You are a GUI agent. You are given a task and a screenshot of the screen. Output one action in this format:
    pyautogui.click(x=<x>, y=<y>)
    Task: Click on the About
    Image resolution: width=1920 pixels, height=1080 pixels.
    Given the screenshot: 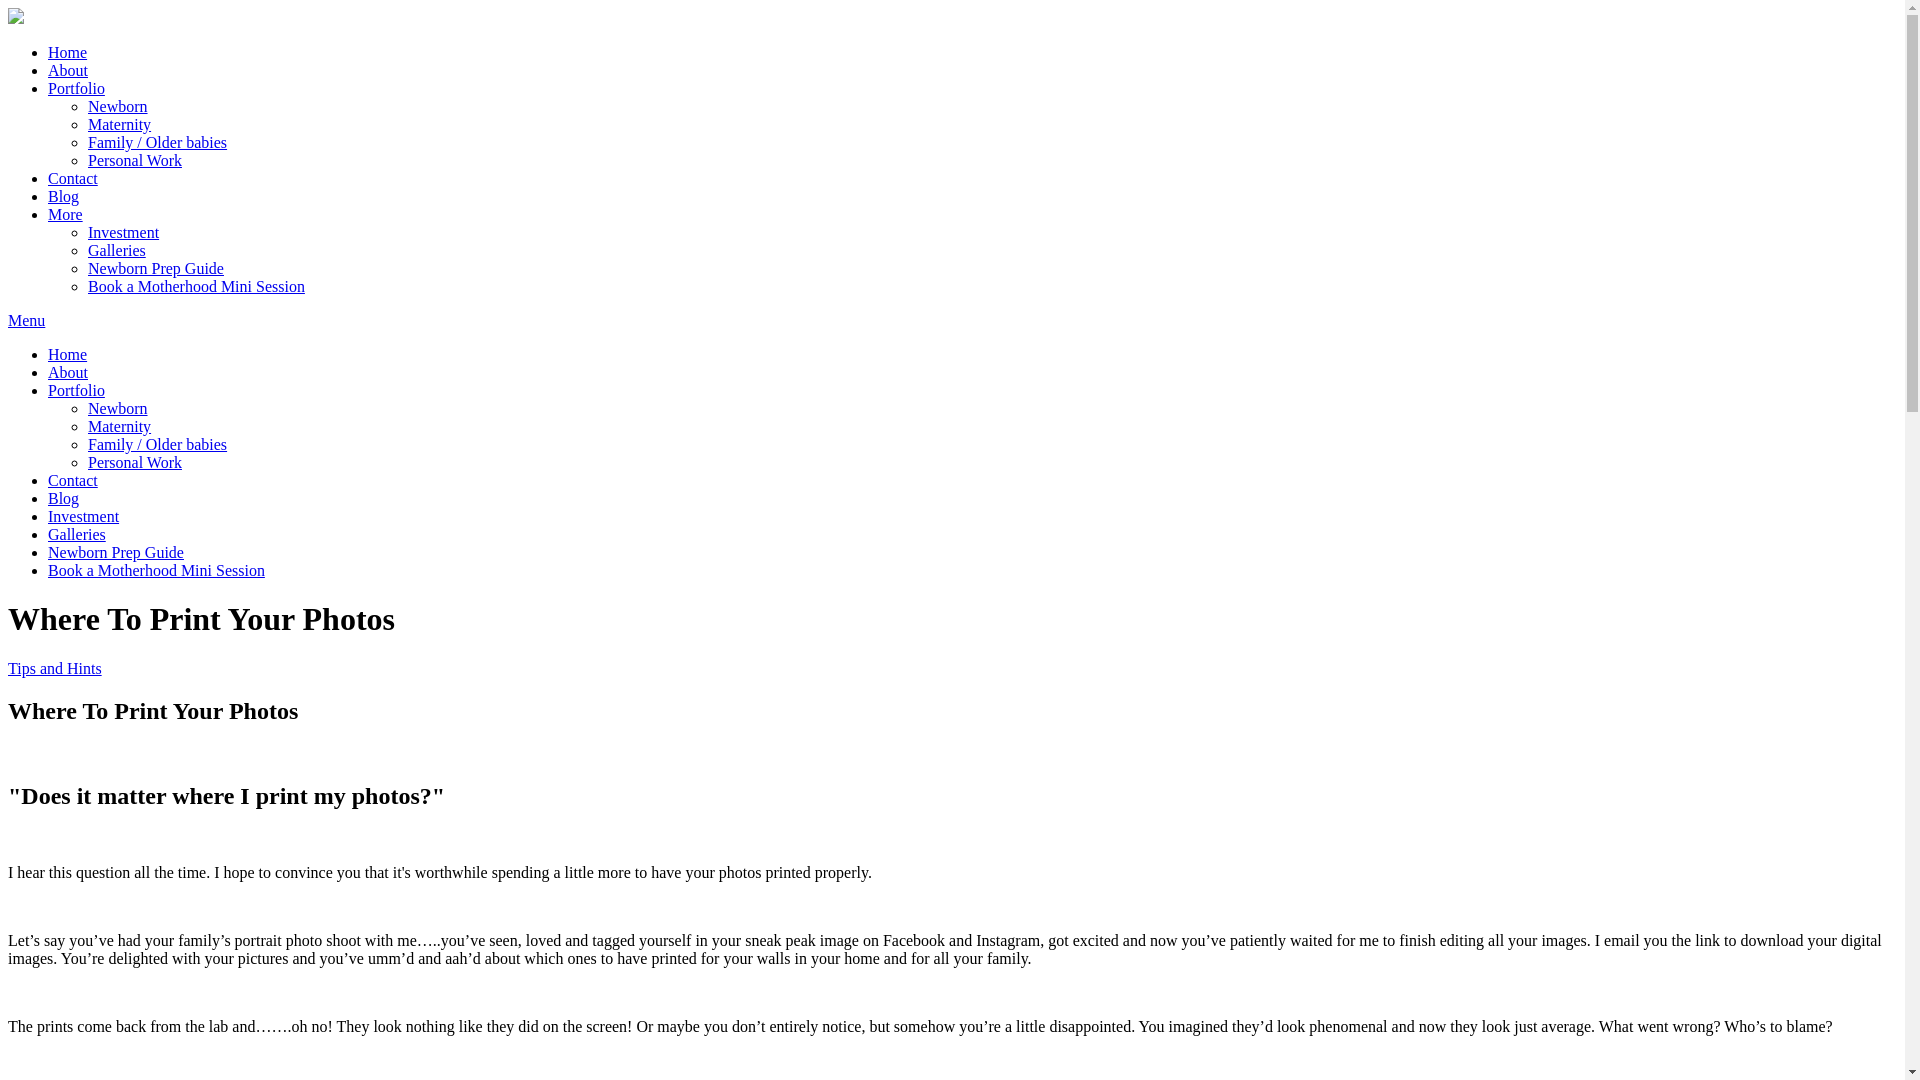 What is the action you would take?
    pyautogui.click(x=68, y=70)
    